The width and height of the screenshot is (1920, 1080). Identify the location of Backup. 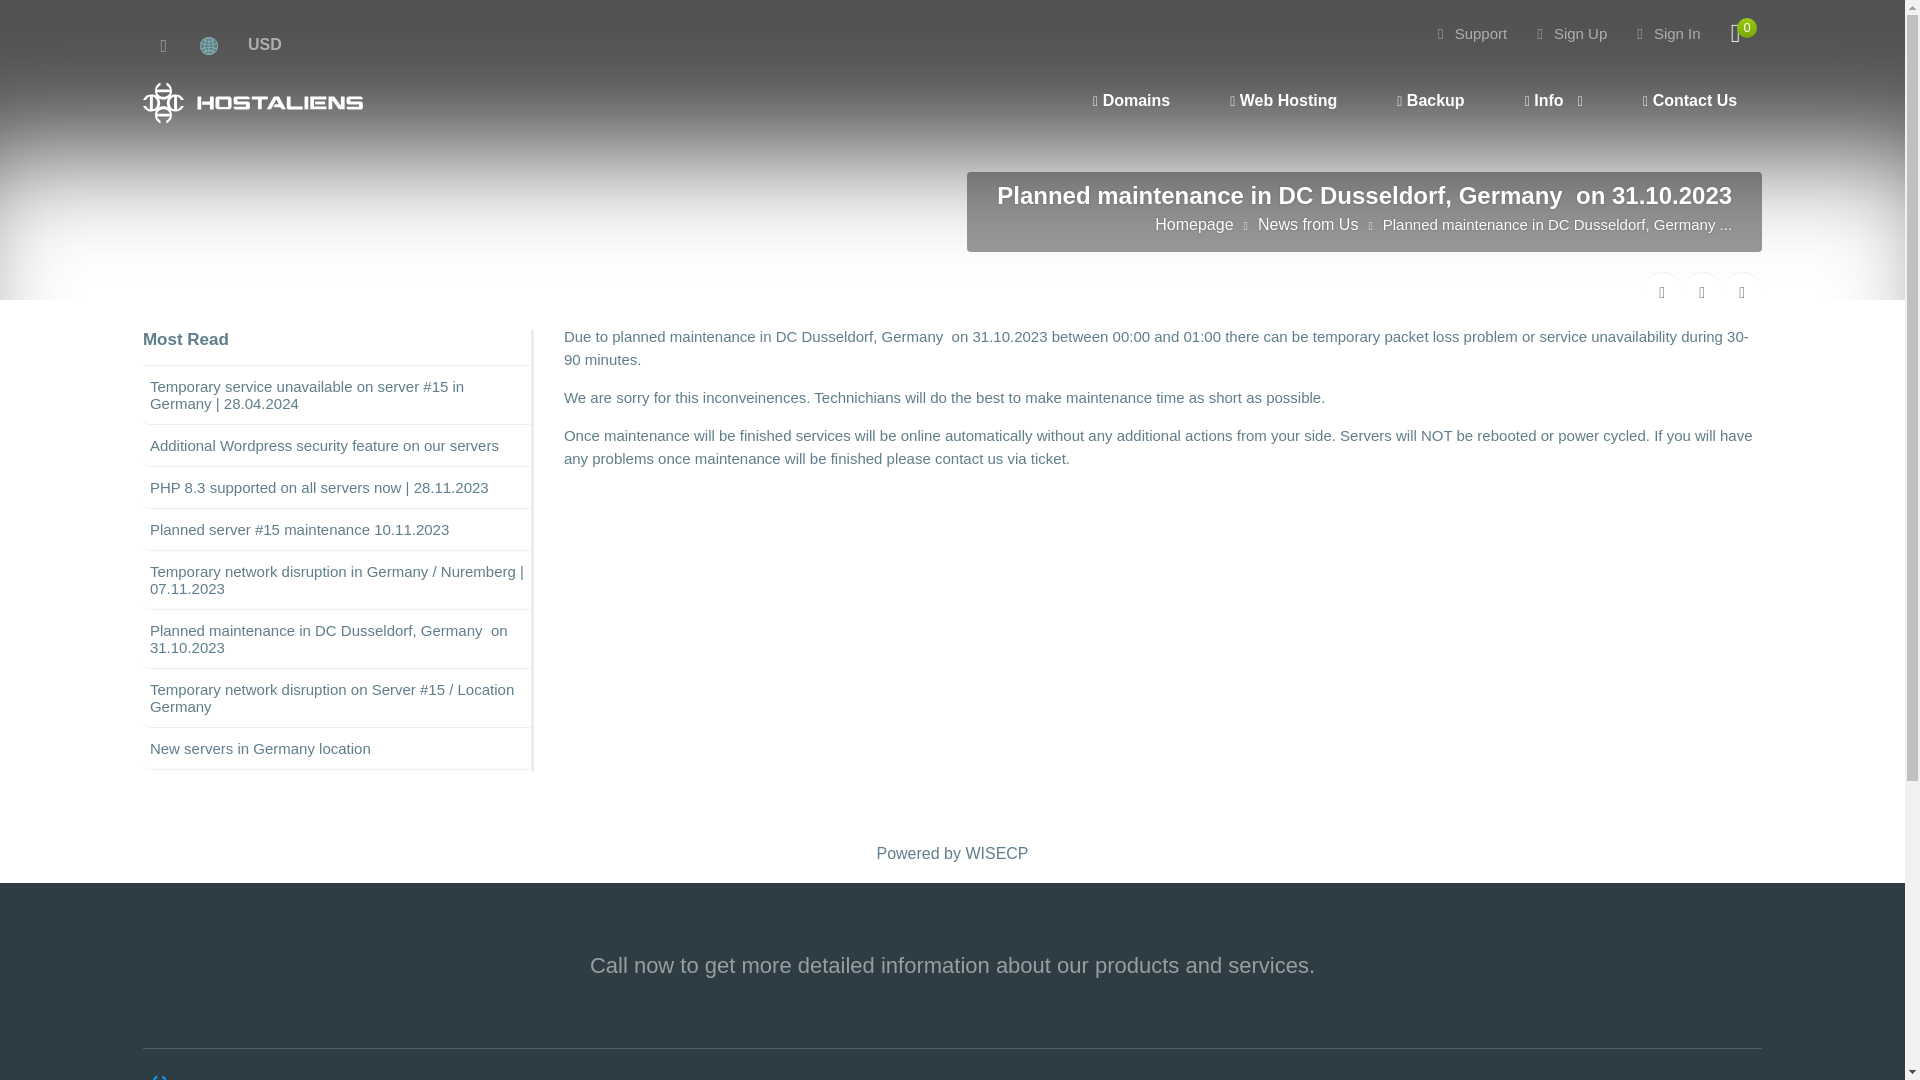
(1425, 102).